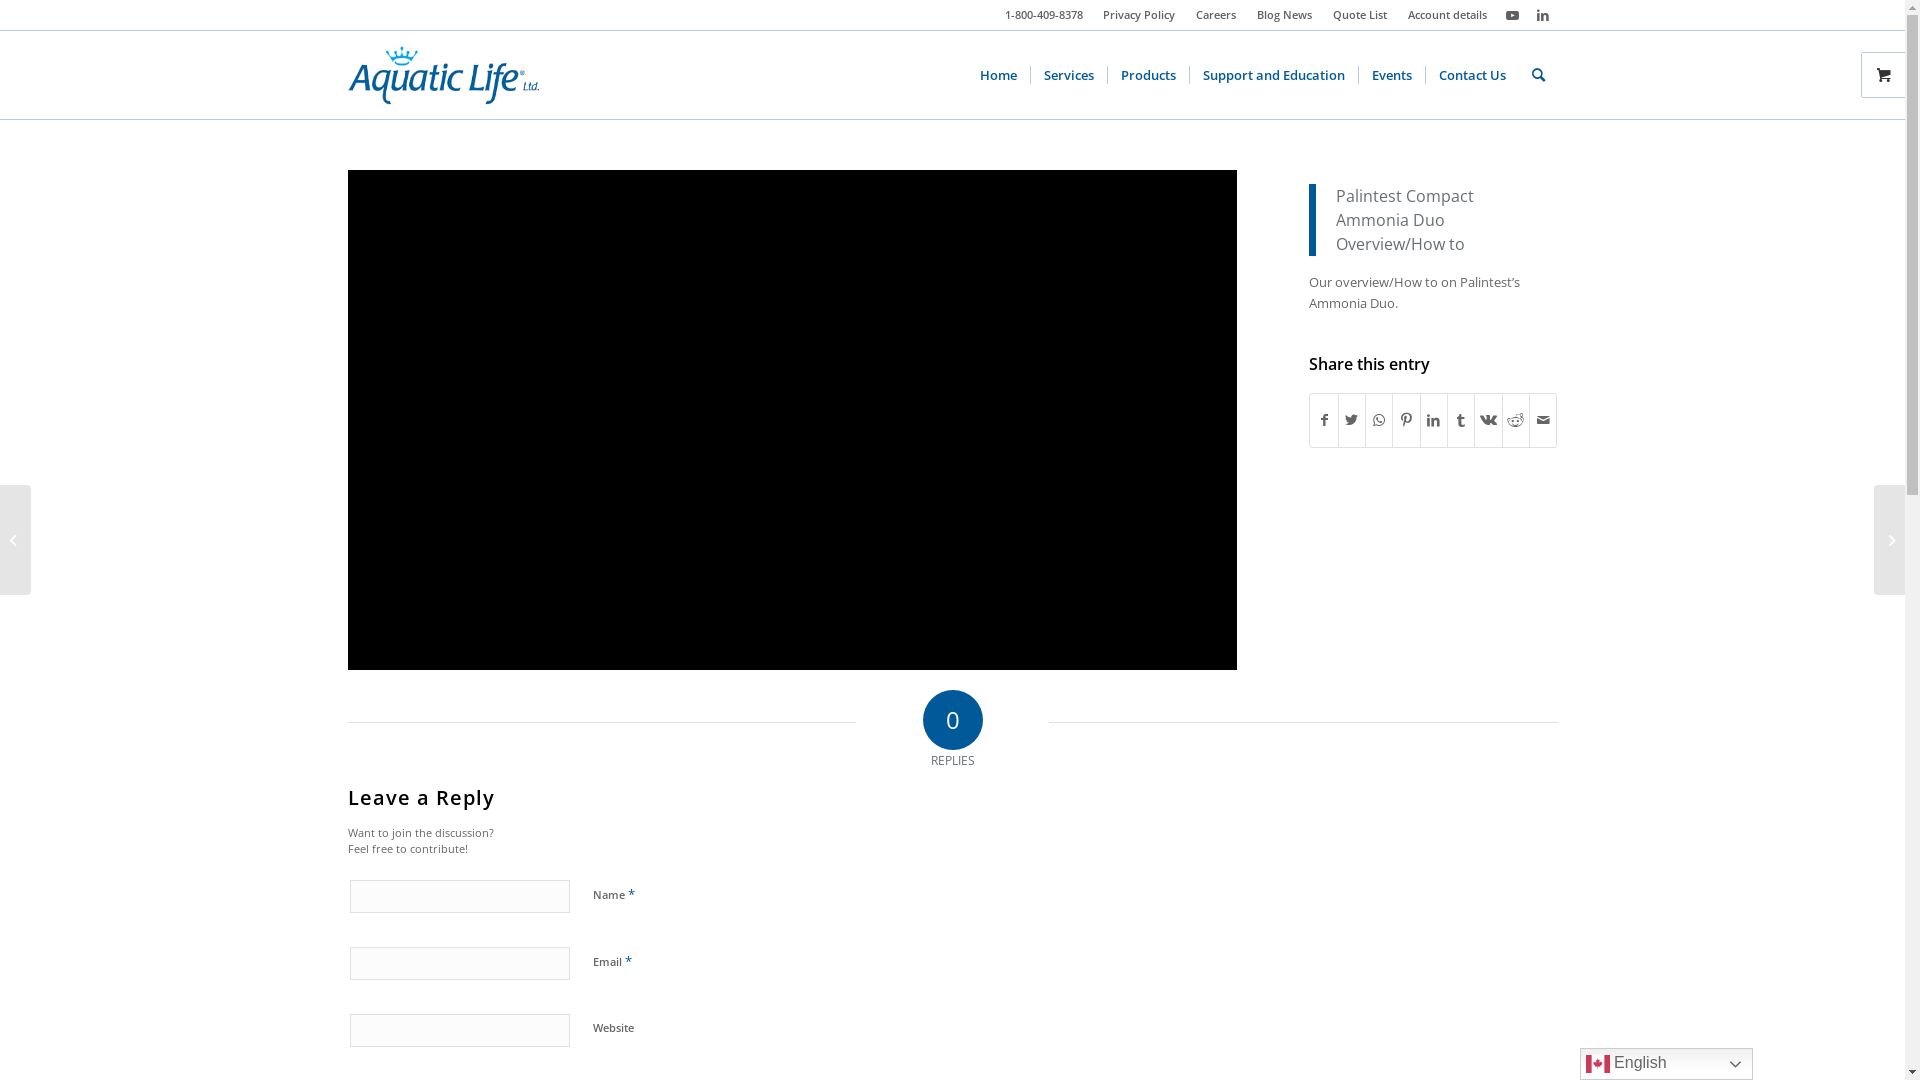 The image size is (1920, 1080). Describe the element at coordinates (1216, 14) in the screenshot. I see `Careers` at that location.